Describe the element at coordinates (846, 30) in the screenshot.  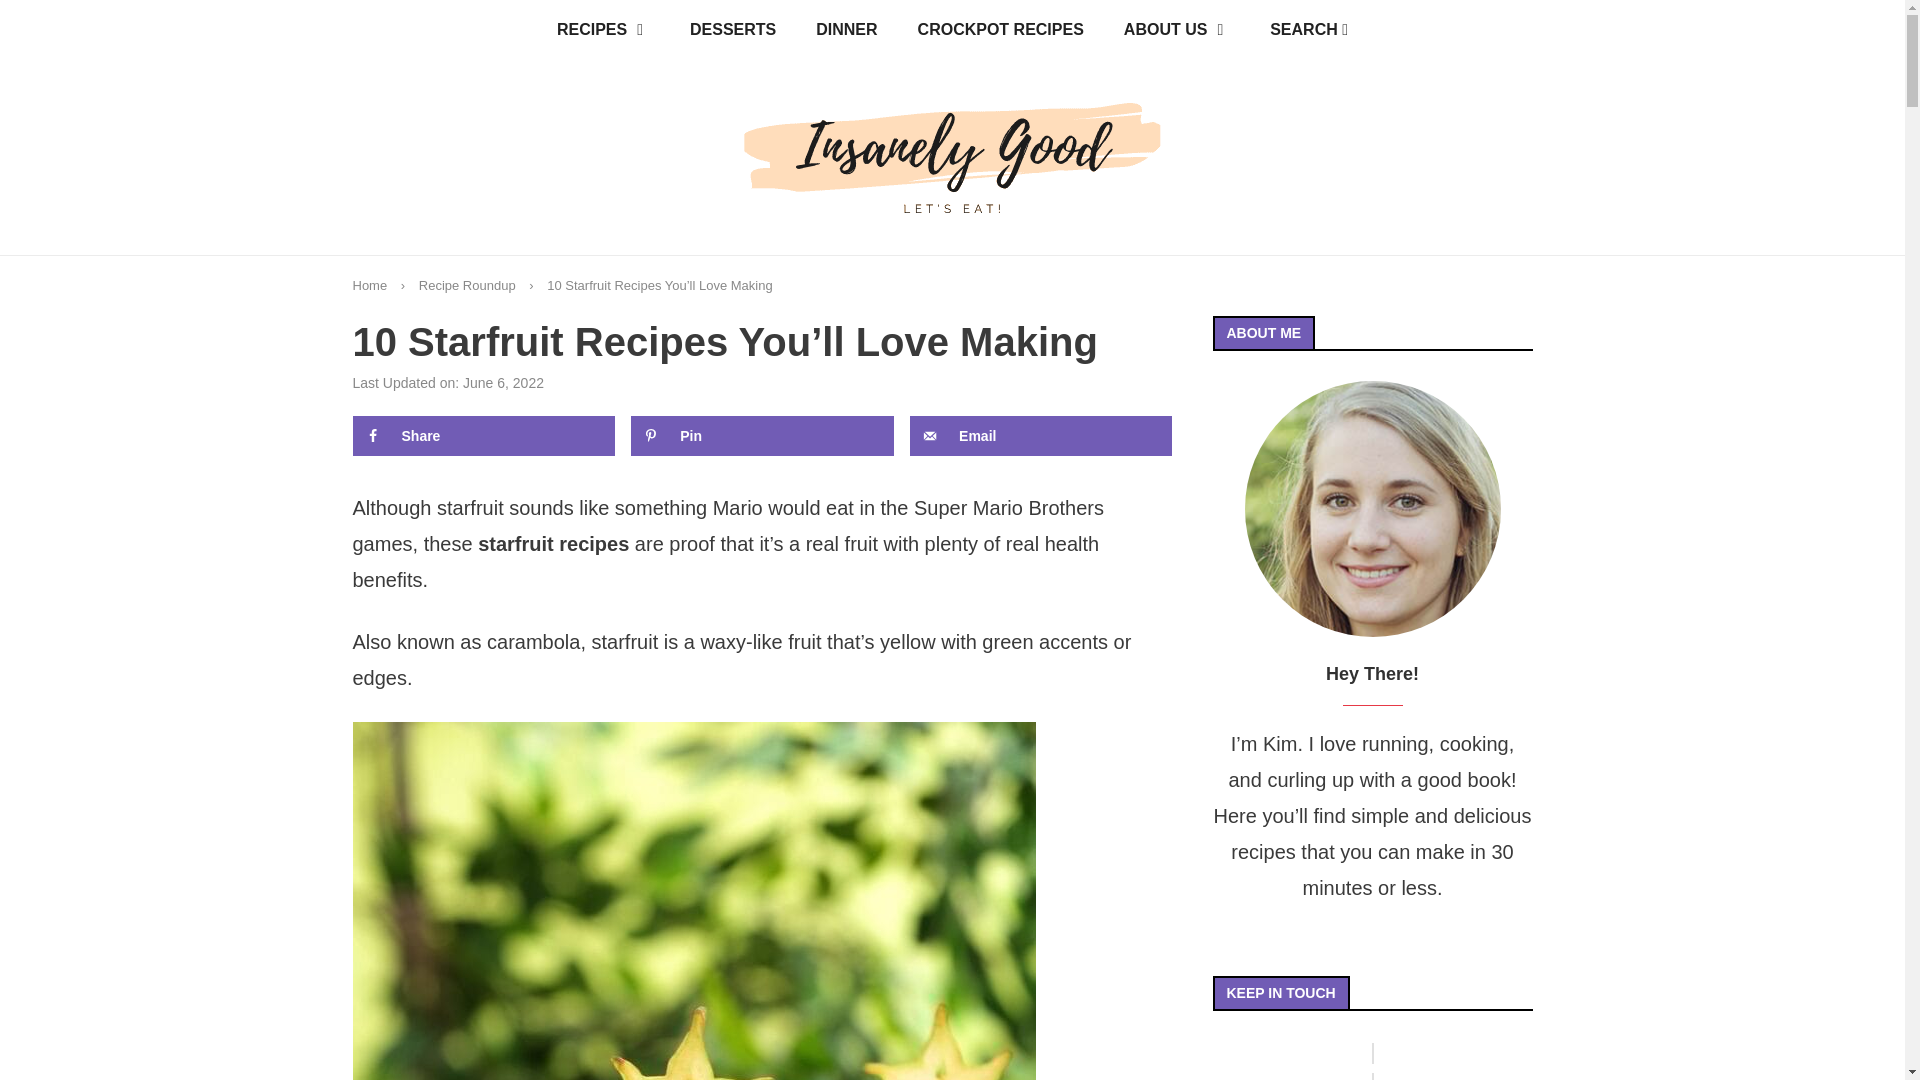
I see `DINNER` at that location.